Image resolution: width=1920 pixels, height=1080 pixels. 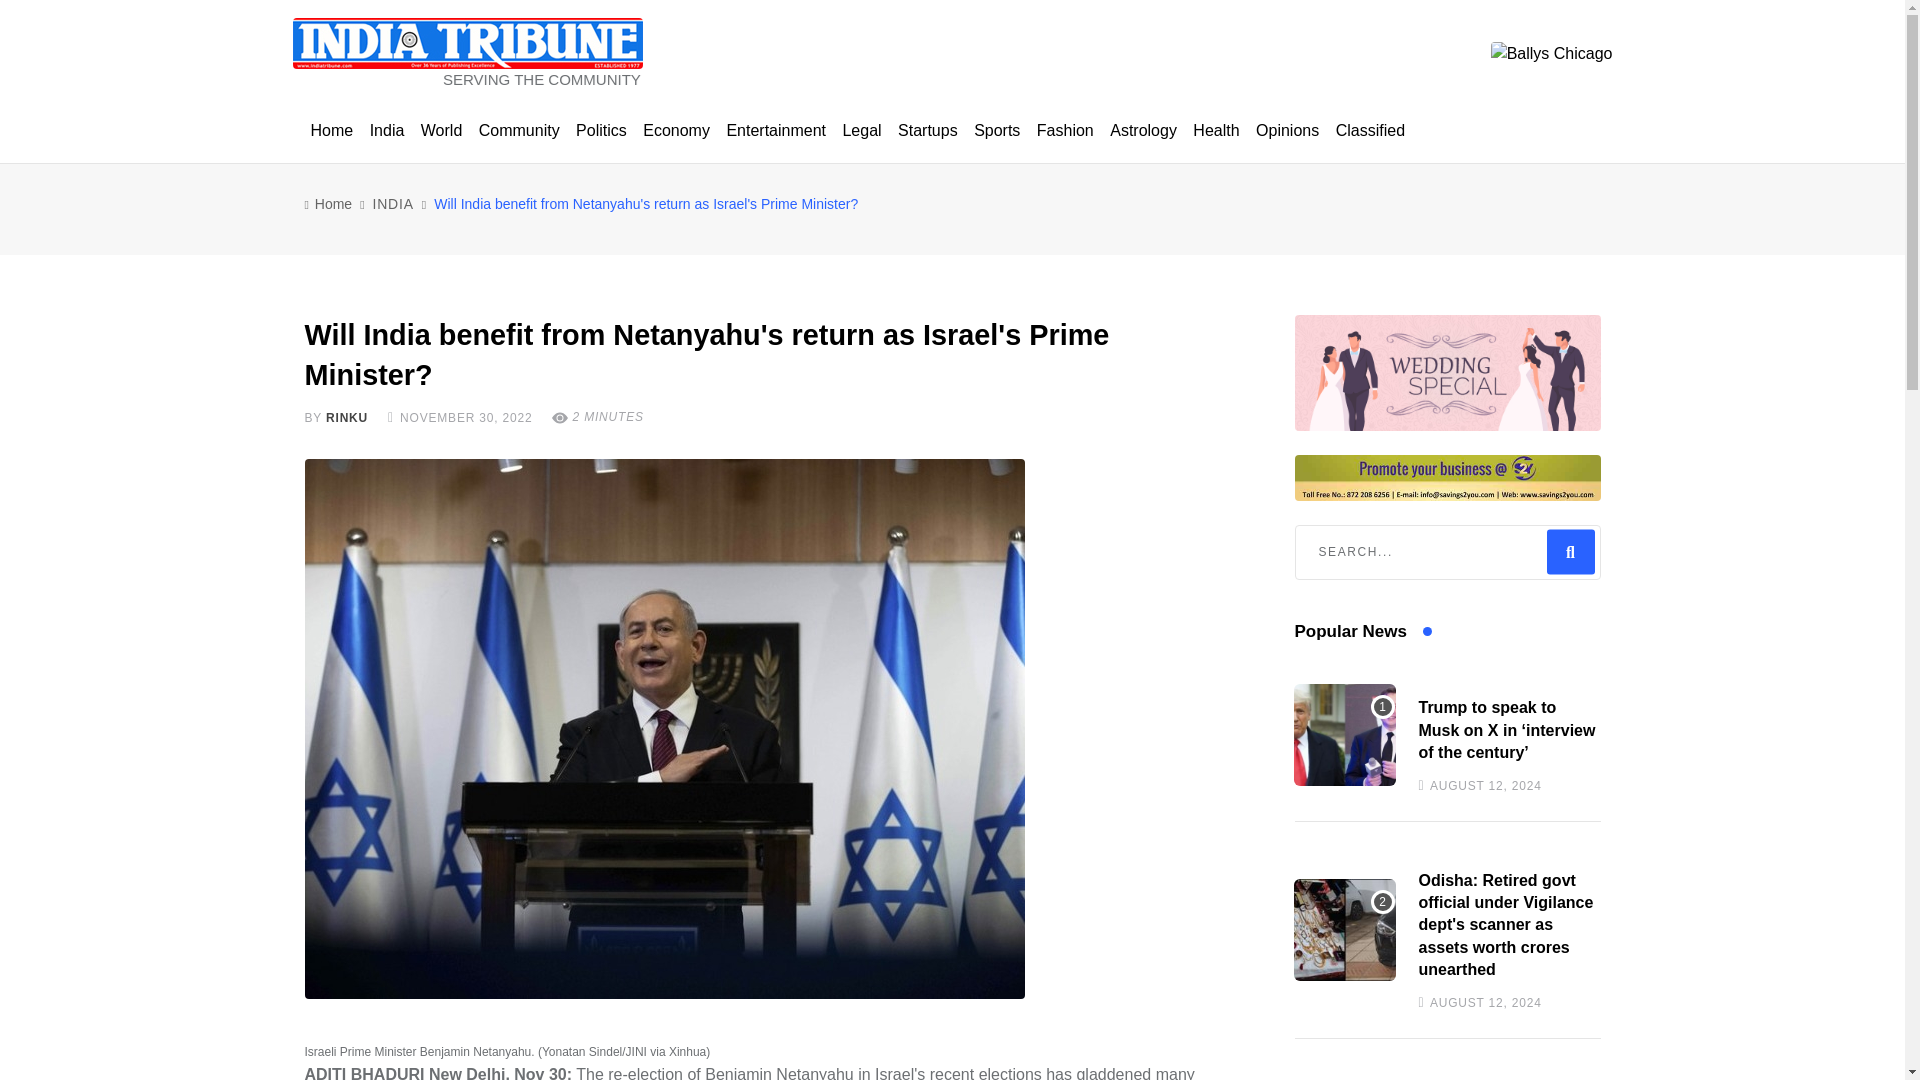 What do you see at coordinates (996, 130) in the screenshot?
I see `Sports` at bounding box center [996, 130].